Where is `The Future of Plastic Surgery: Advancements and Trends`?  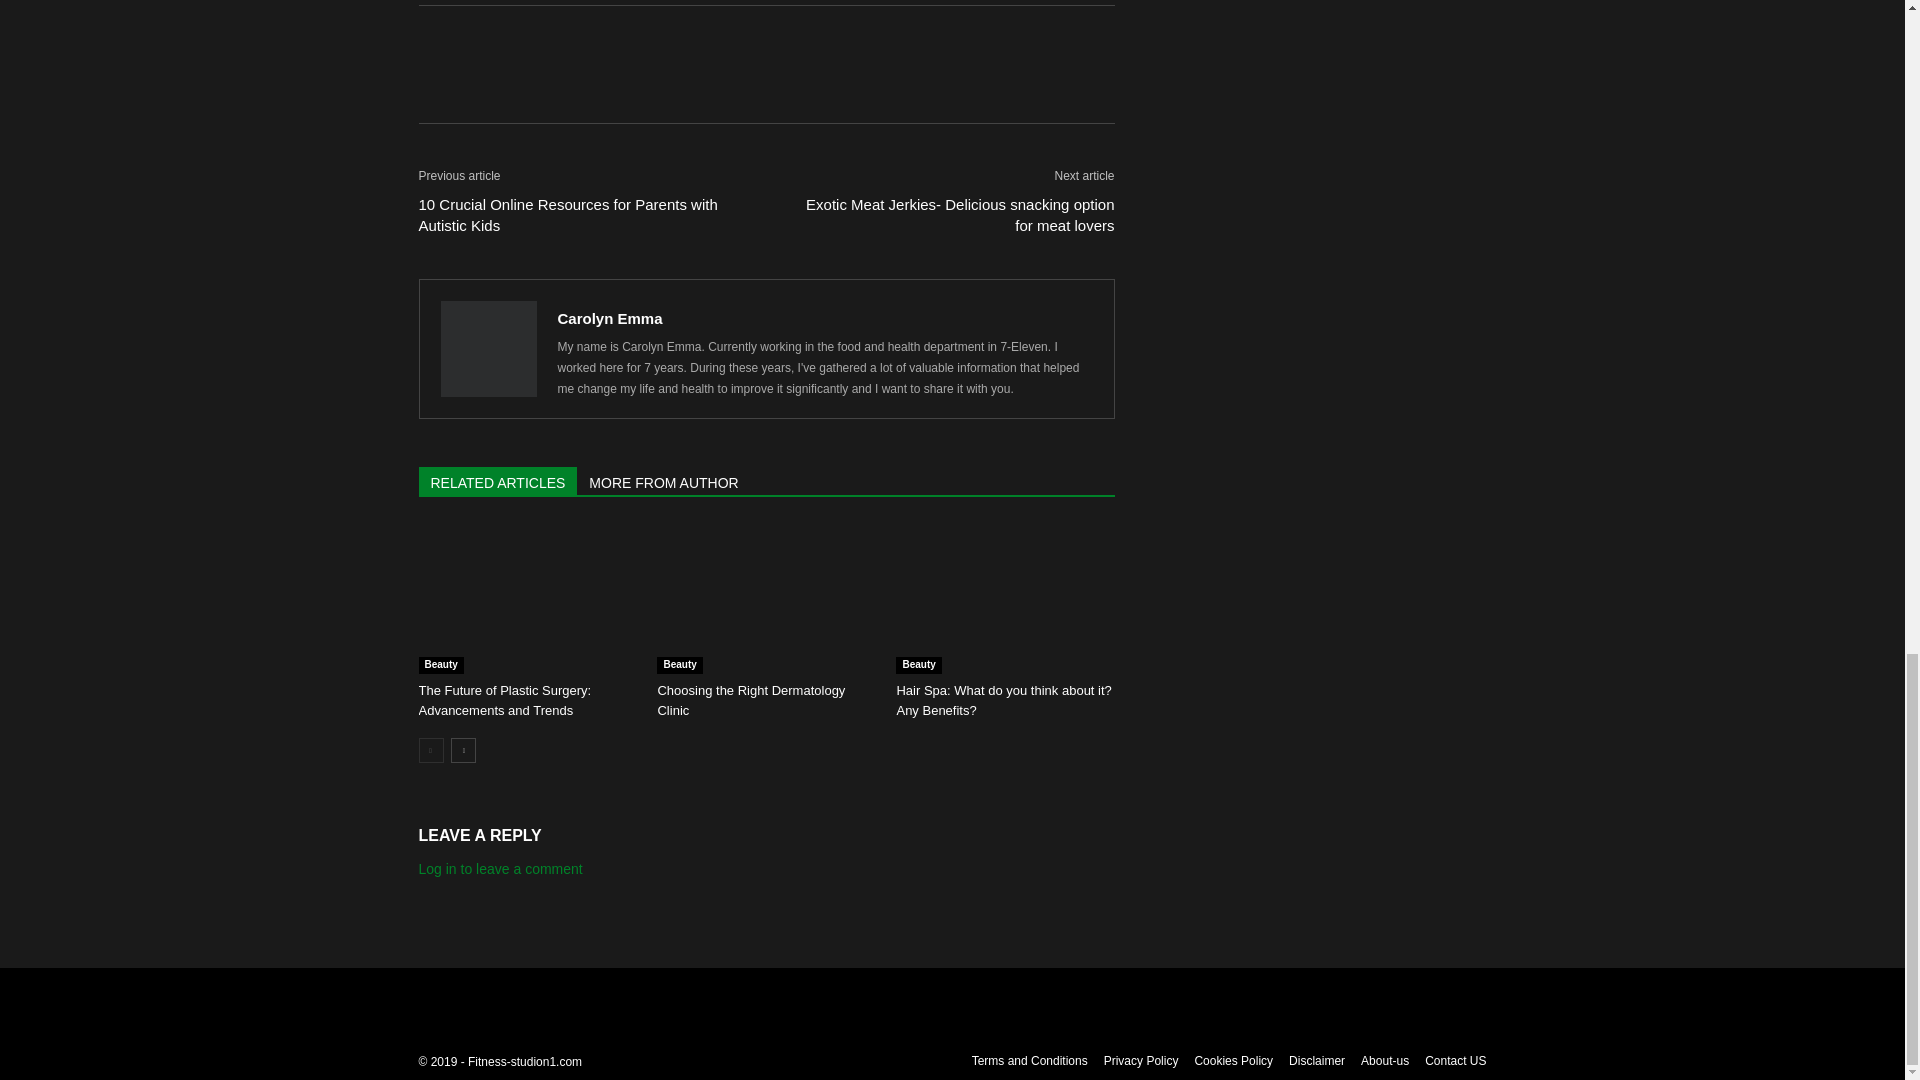 The Future of Plastic Surgery: Advancements and Trends is located at coordinates (526, 598).